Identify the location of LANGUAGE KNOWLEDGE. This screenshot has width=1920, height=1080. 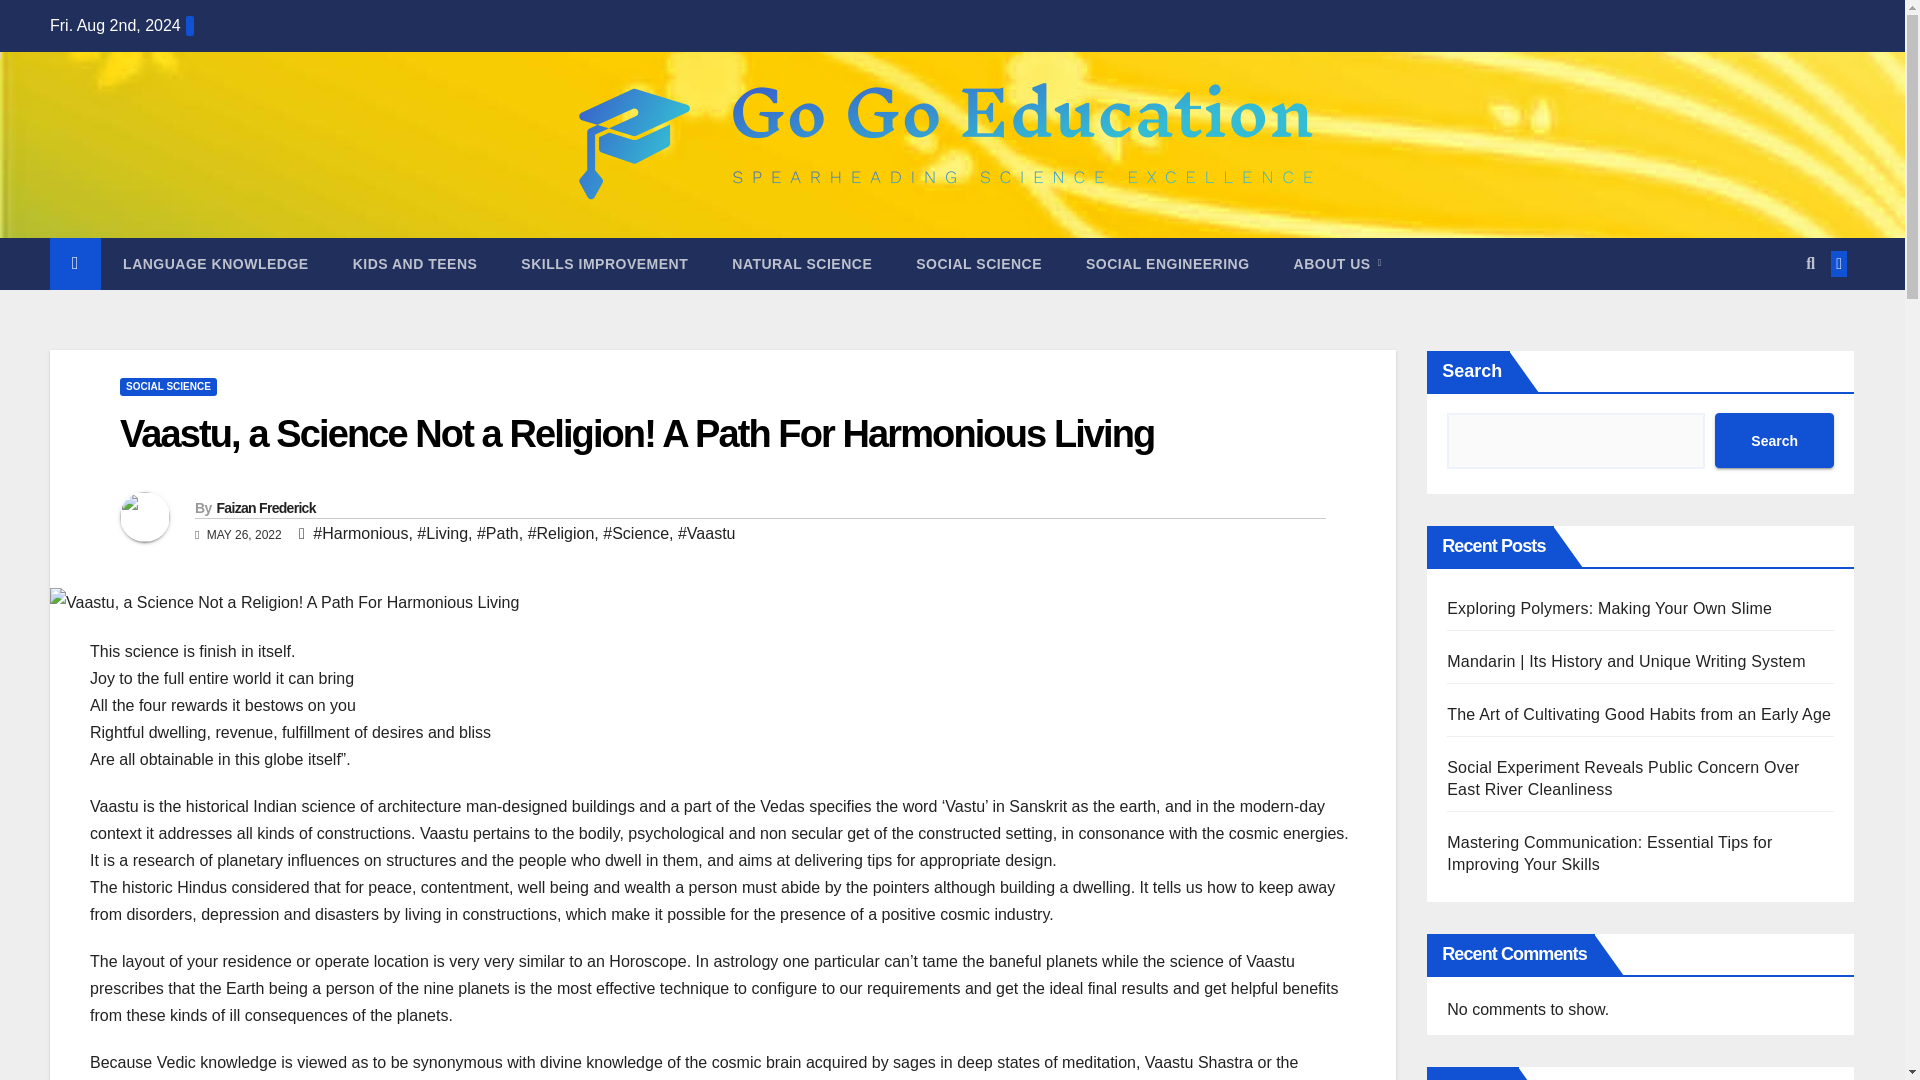
(216, 264).